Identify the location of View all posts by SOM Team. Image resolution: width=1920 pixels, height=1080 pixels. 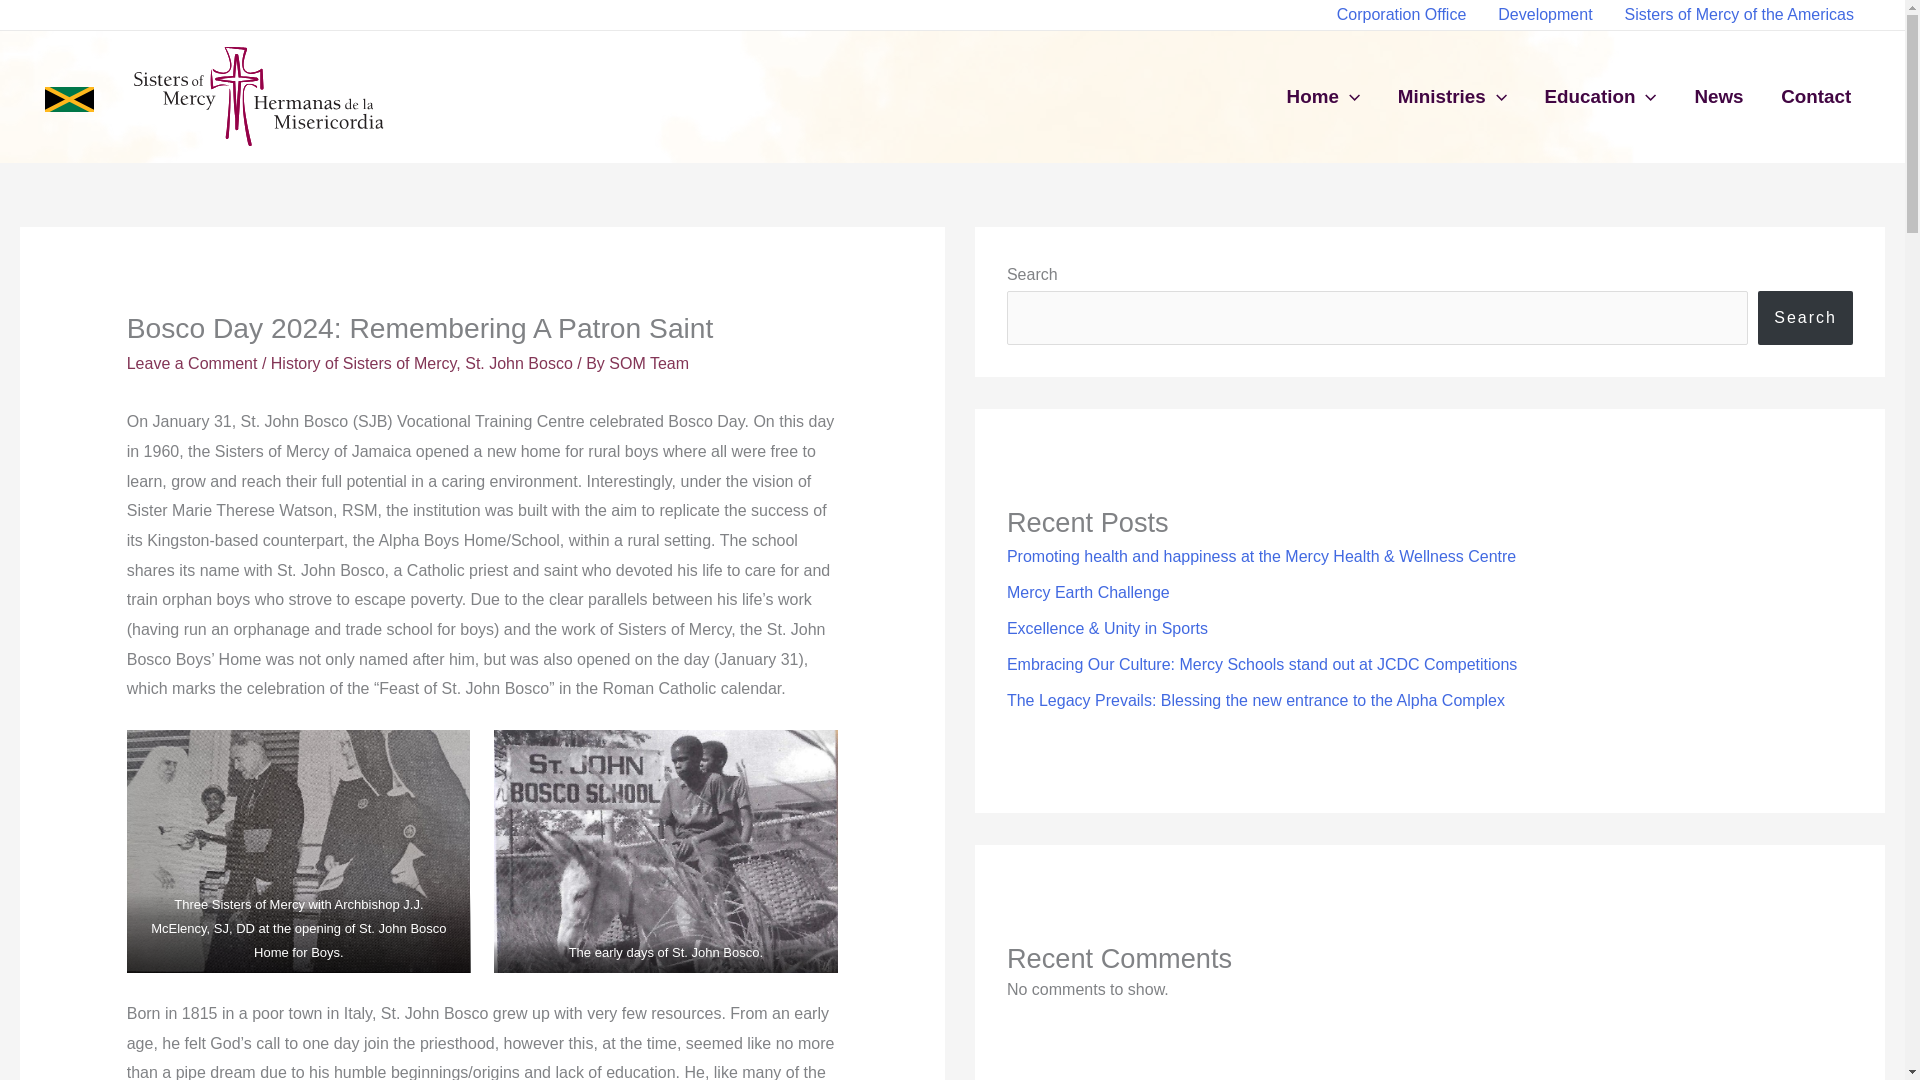
(648, 363).